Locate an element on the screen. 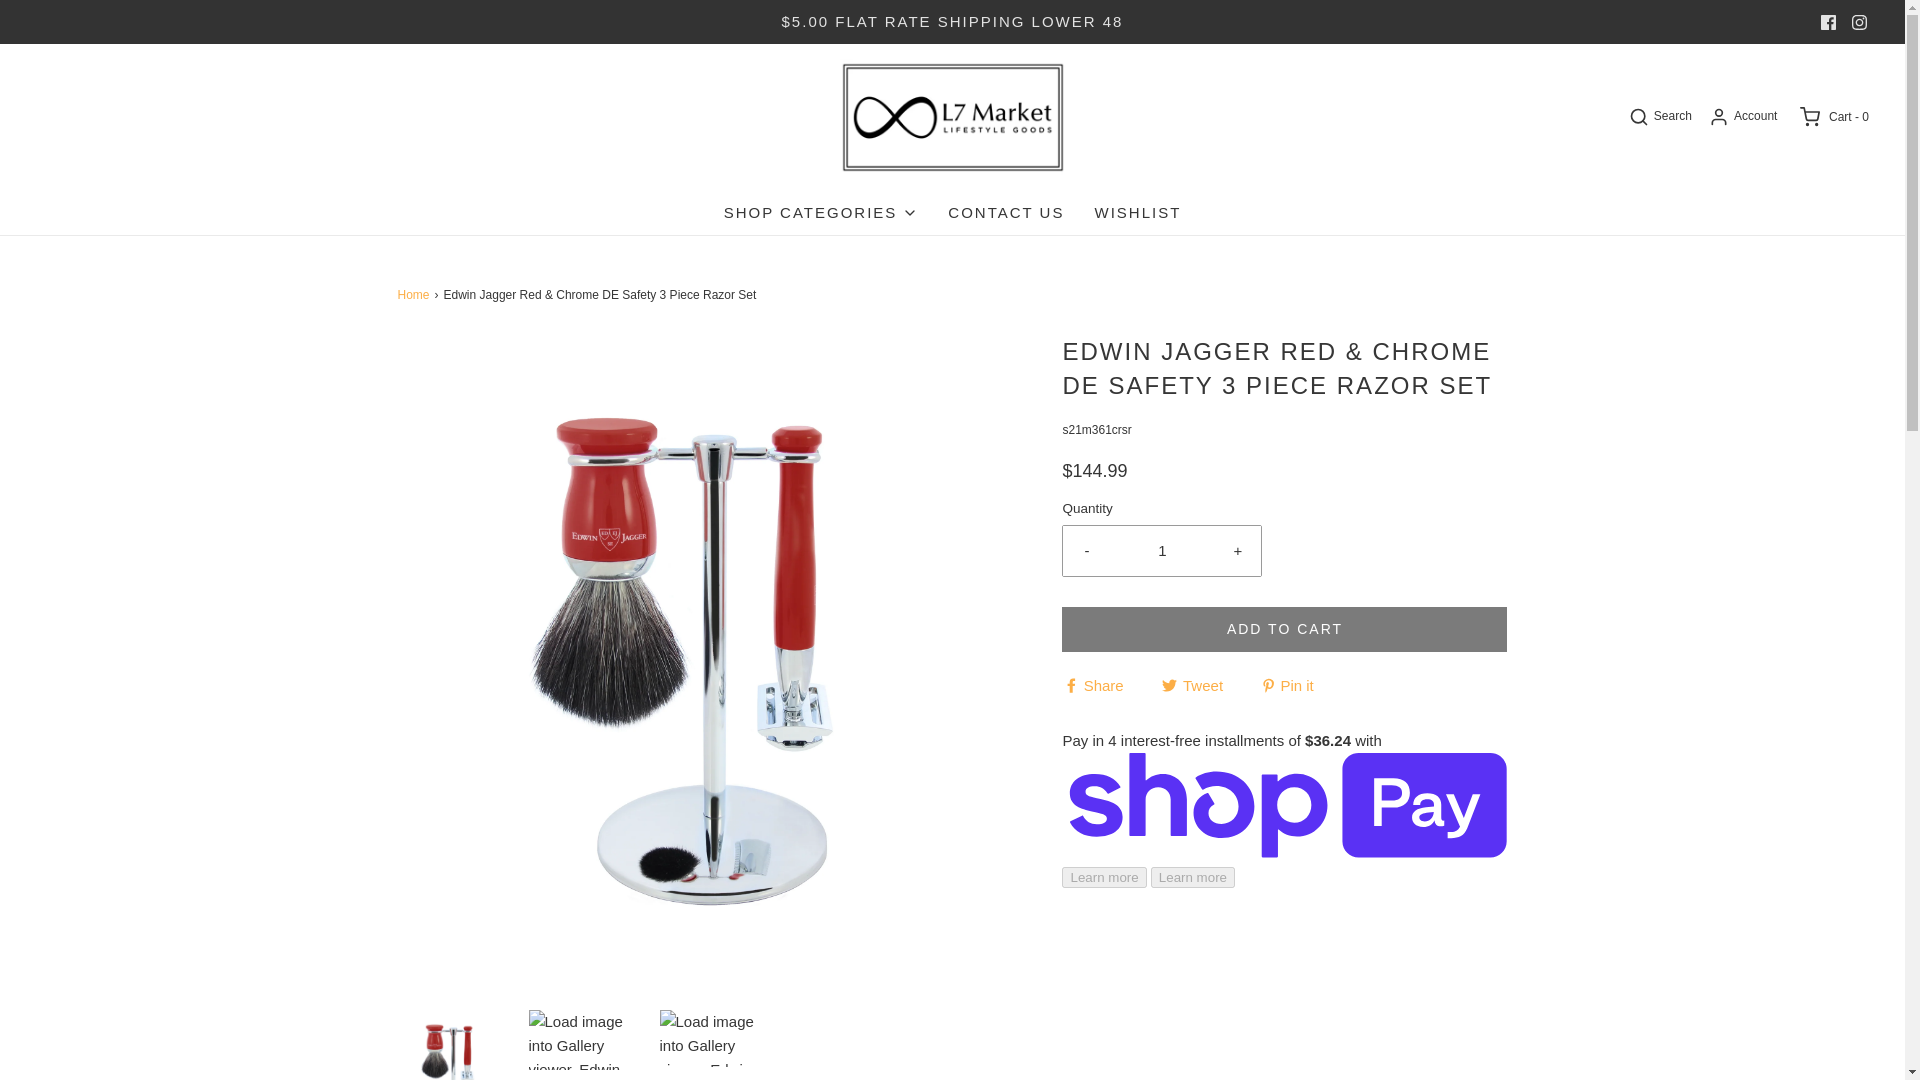 The image size is (1920, 1080). FACEBOOK ICON is located at coordinates (1828, 22).